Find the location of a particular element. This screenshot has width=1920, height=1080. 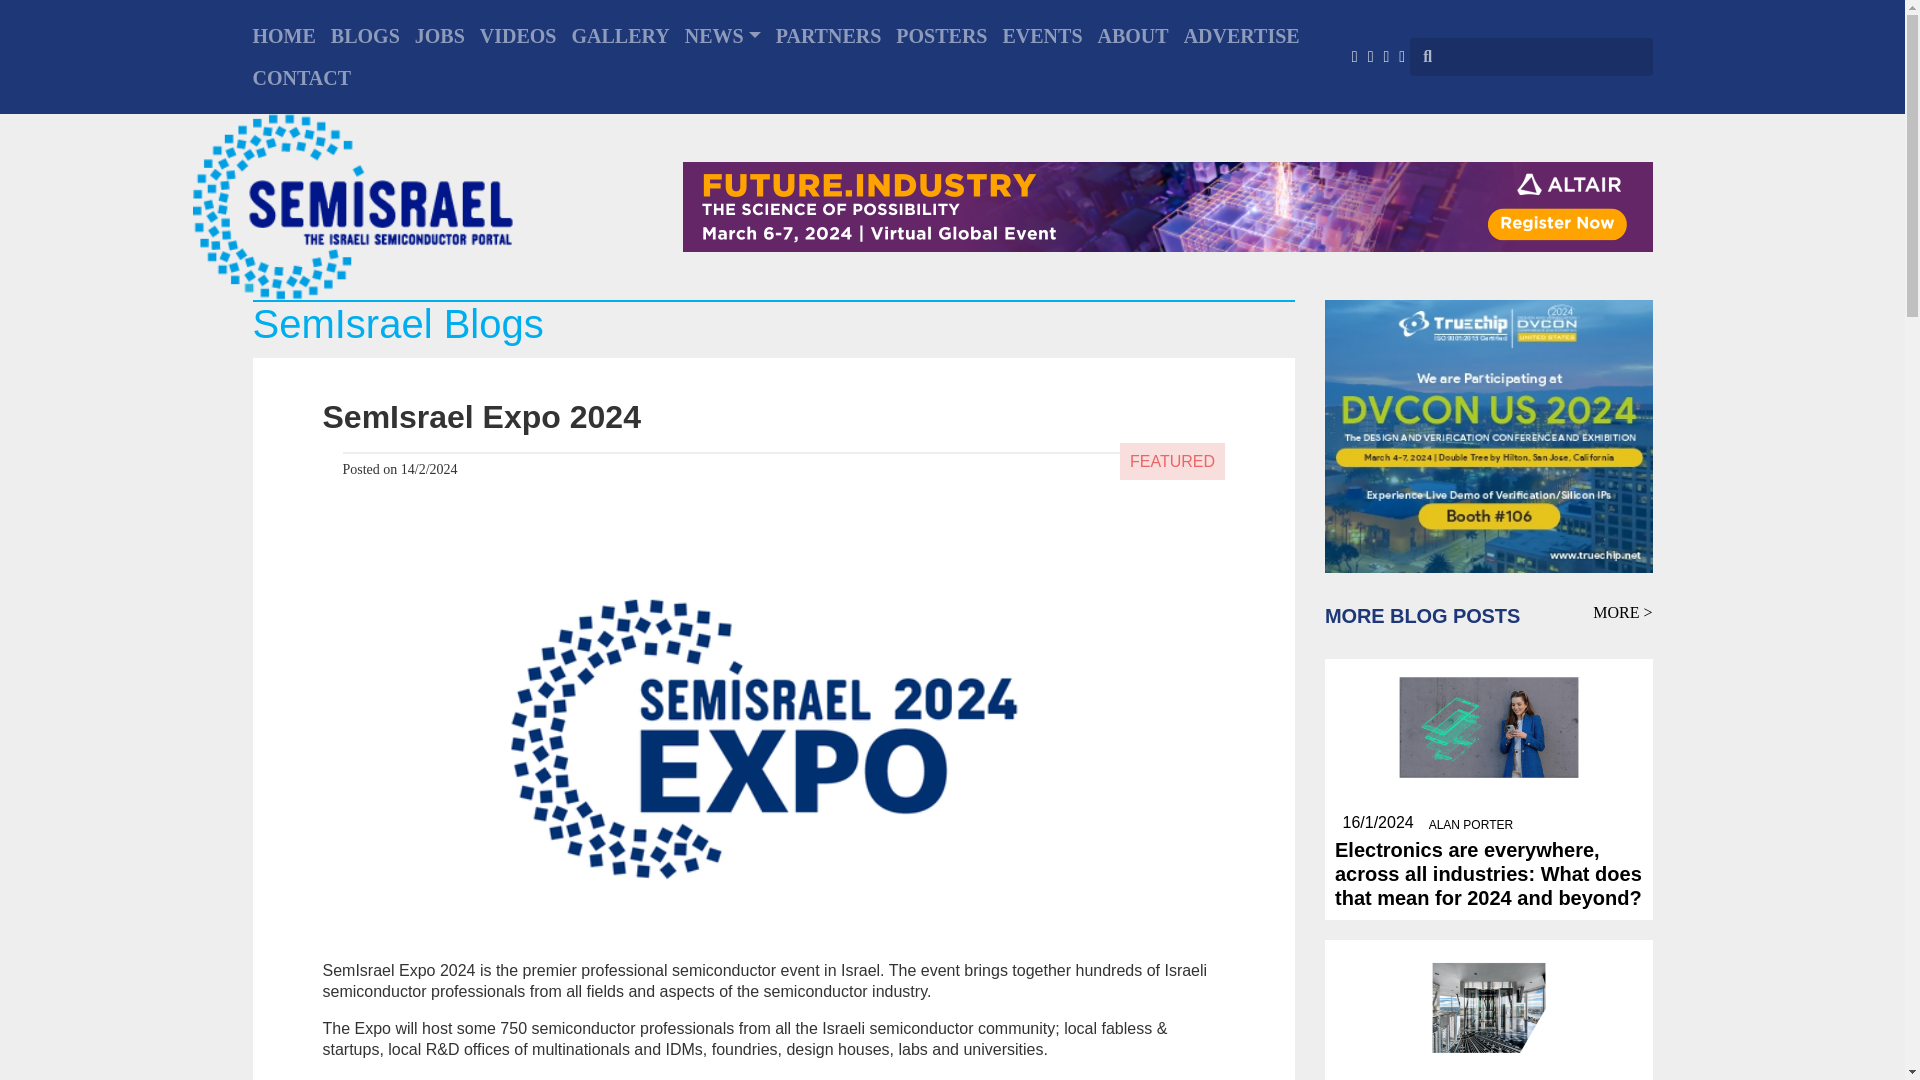

NEWS is located at coordinates (722, 36).